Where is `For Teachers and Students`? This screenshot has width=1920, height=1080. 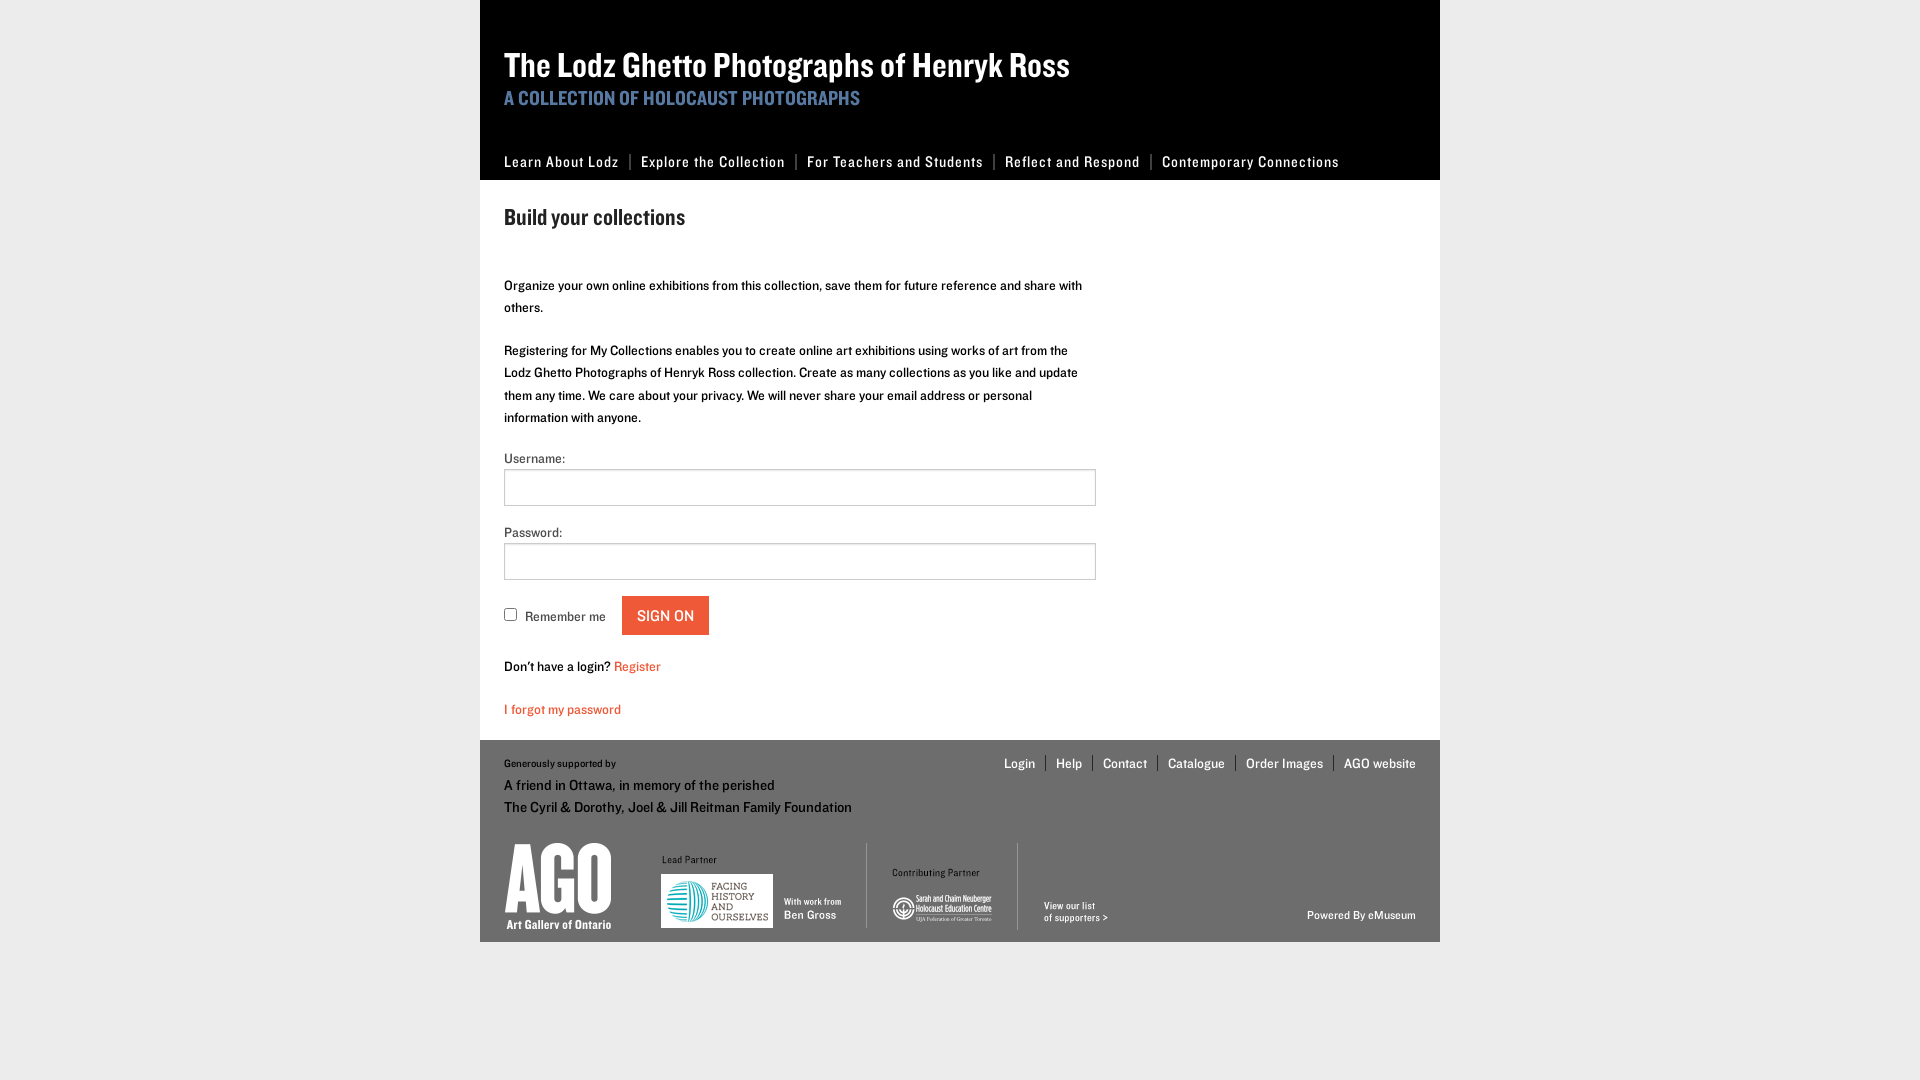 For Teachers and Students is located at coordinates (896, 162).